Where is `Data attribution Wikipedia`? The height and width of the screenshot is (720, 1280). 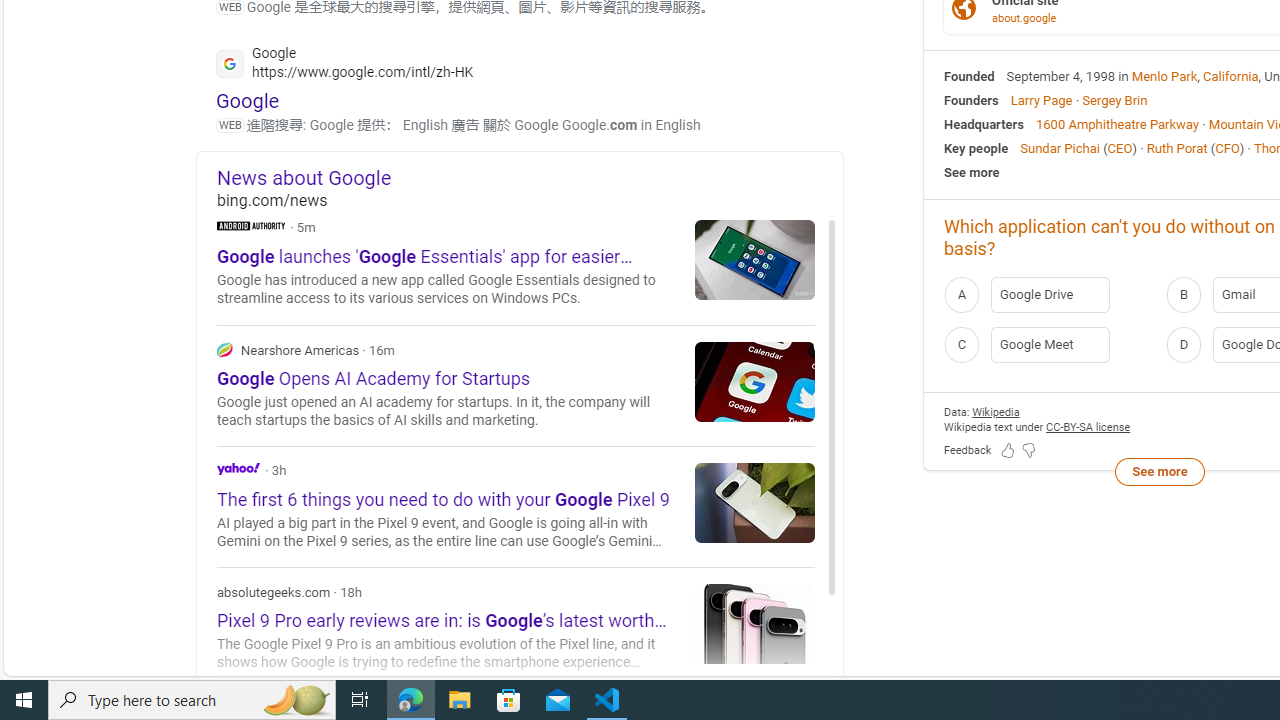
Data attribution Wikipedia is located at coordinates (996, 412).